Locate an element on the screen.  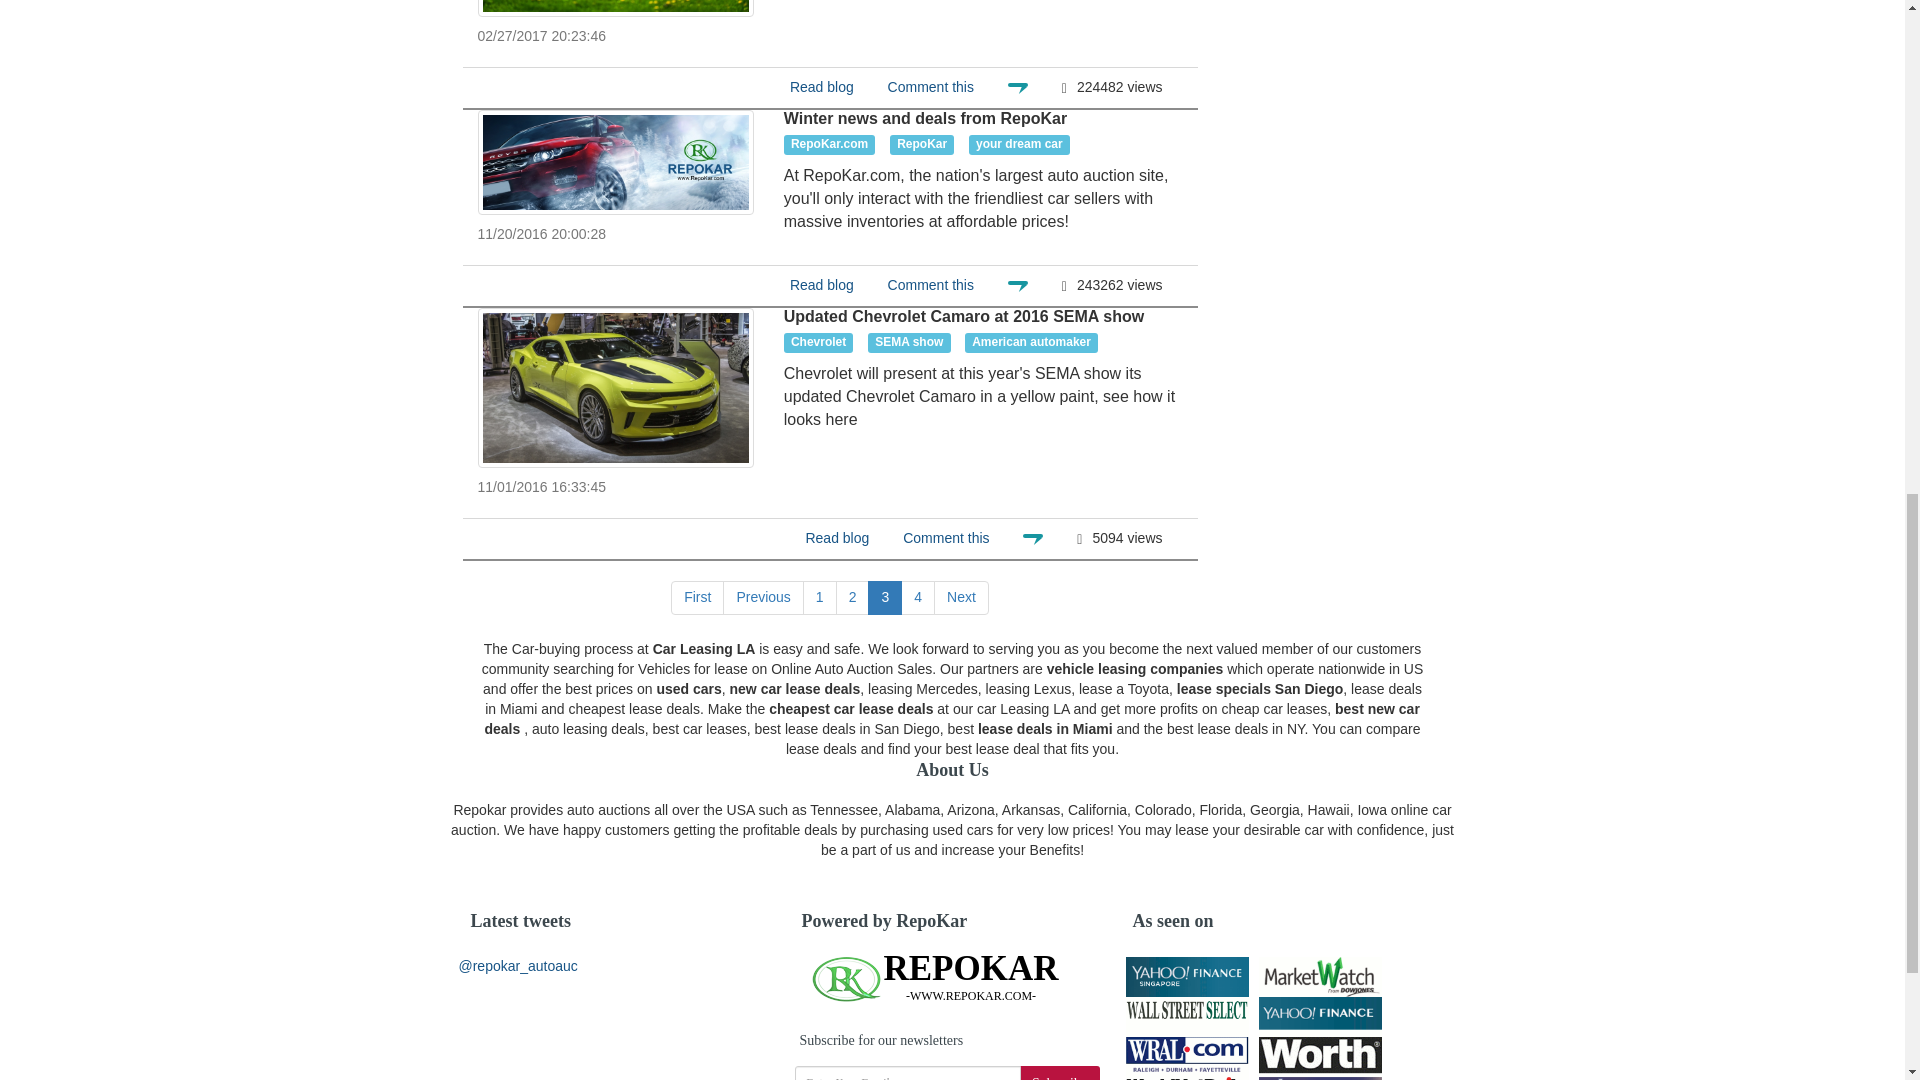
Read blog is located at coordinates (822, 284).